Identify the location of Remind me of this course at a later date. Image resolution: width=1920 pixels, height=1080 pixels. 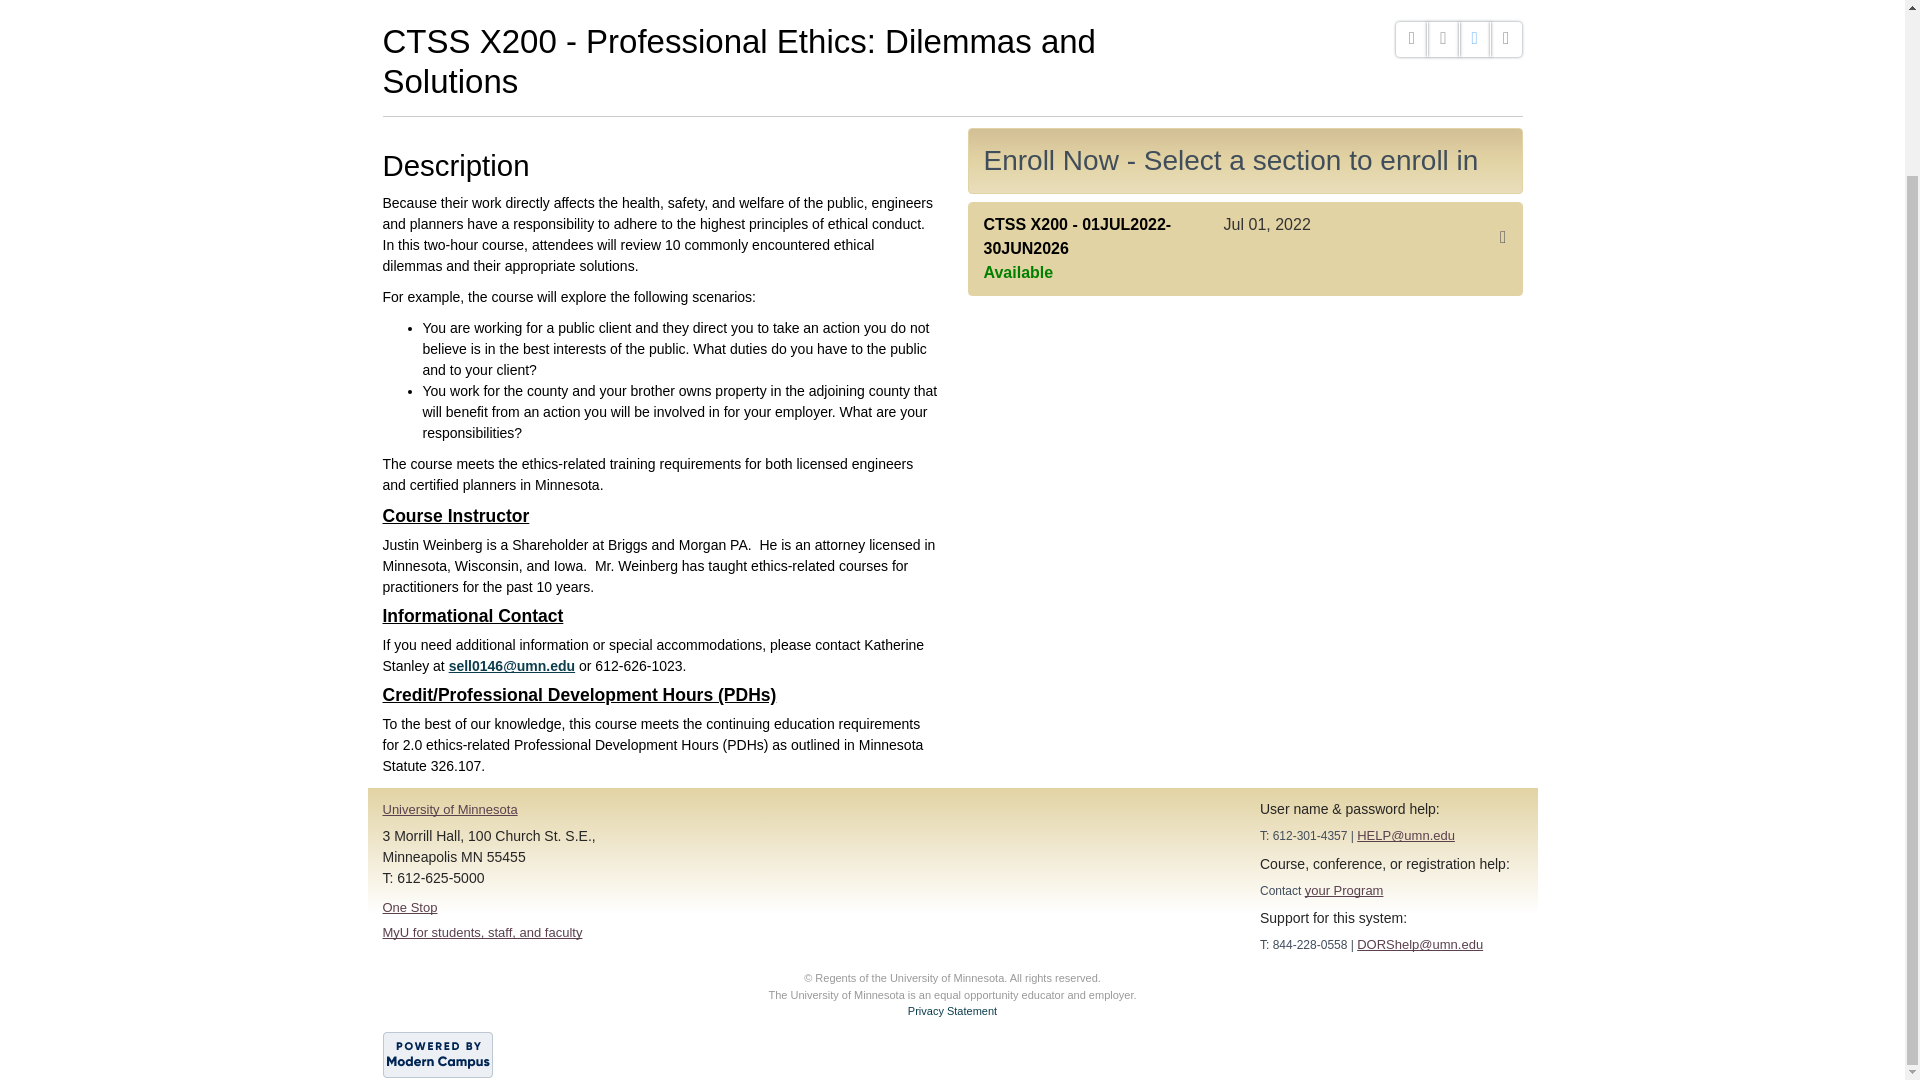
(1442, 39).